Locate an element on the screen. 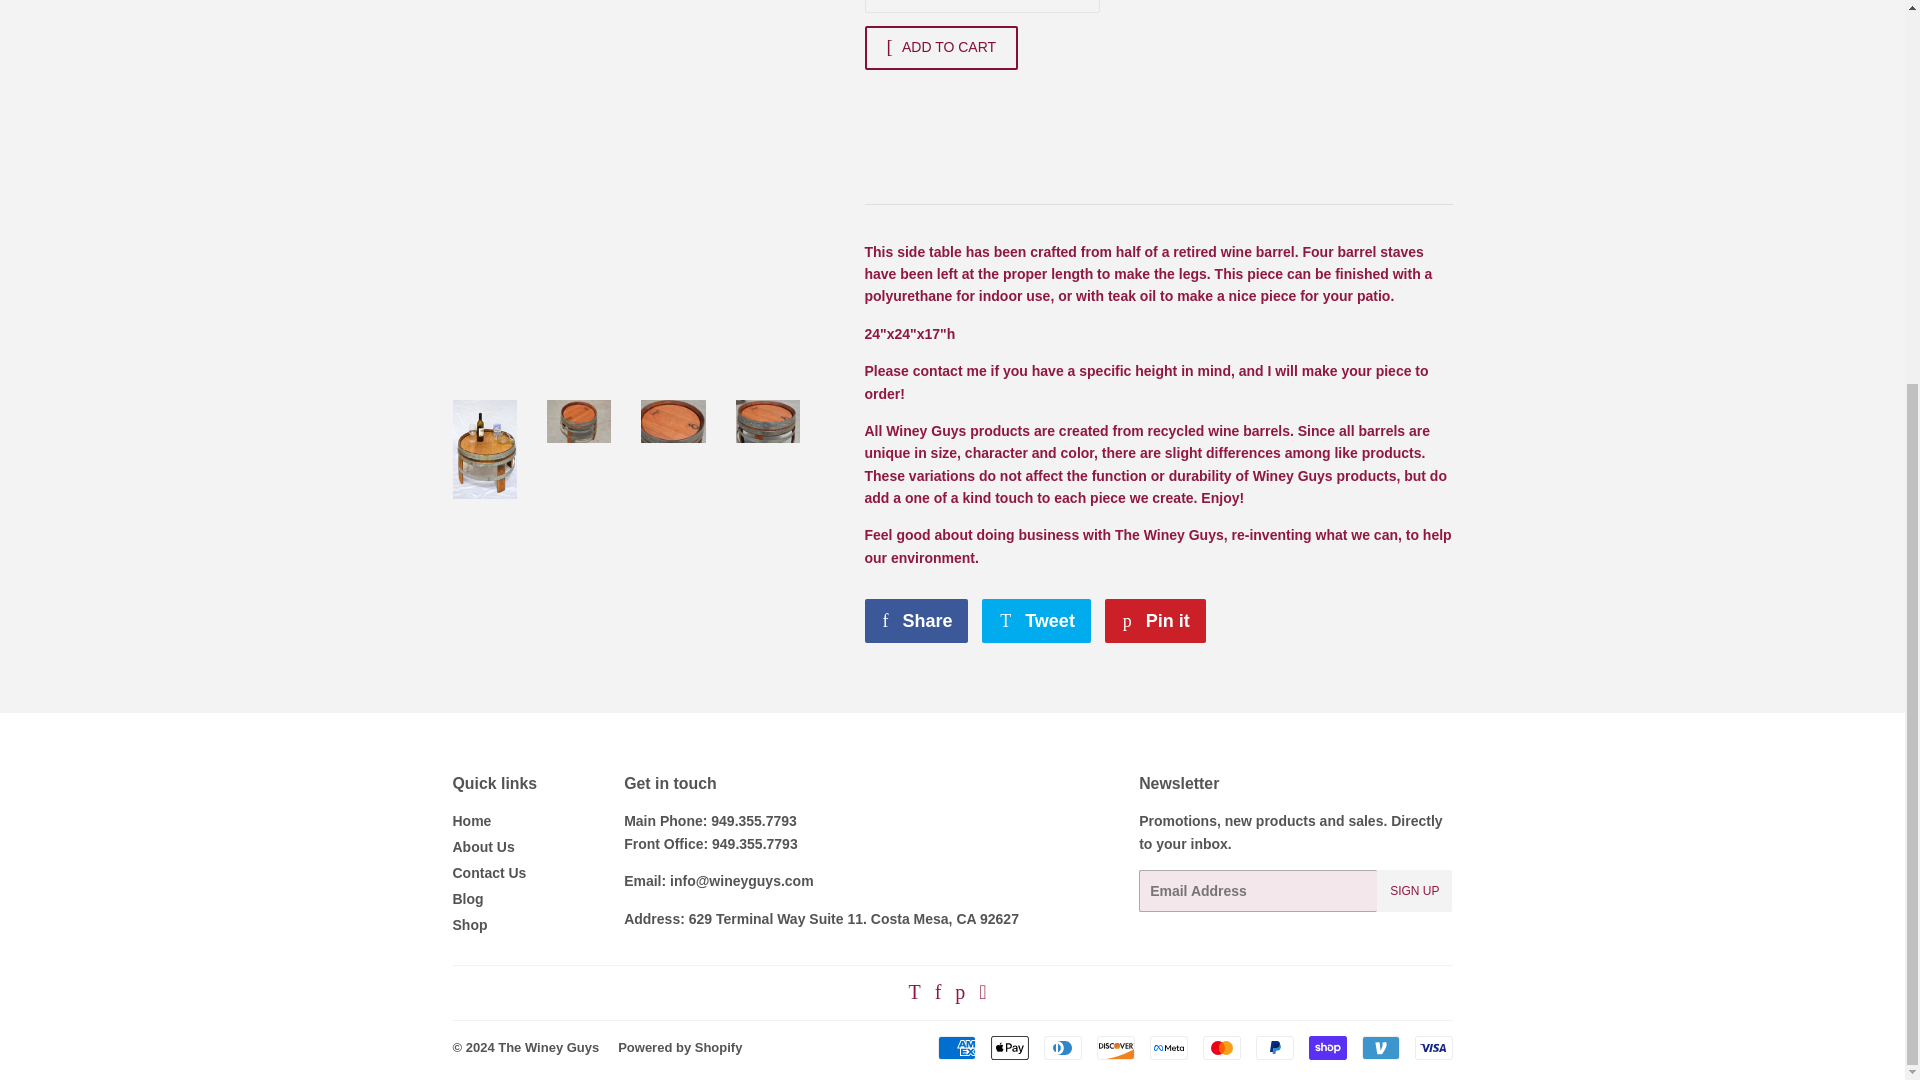 The width and height of the screenshot is (1920, 1080). Meta Pay is located at coordinates (1169, 1047).